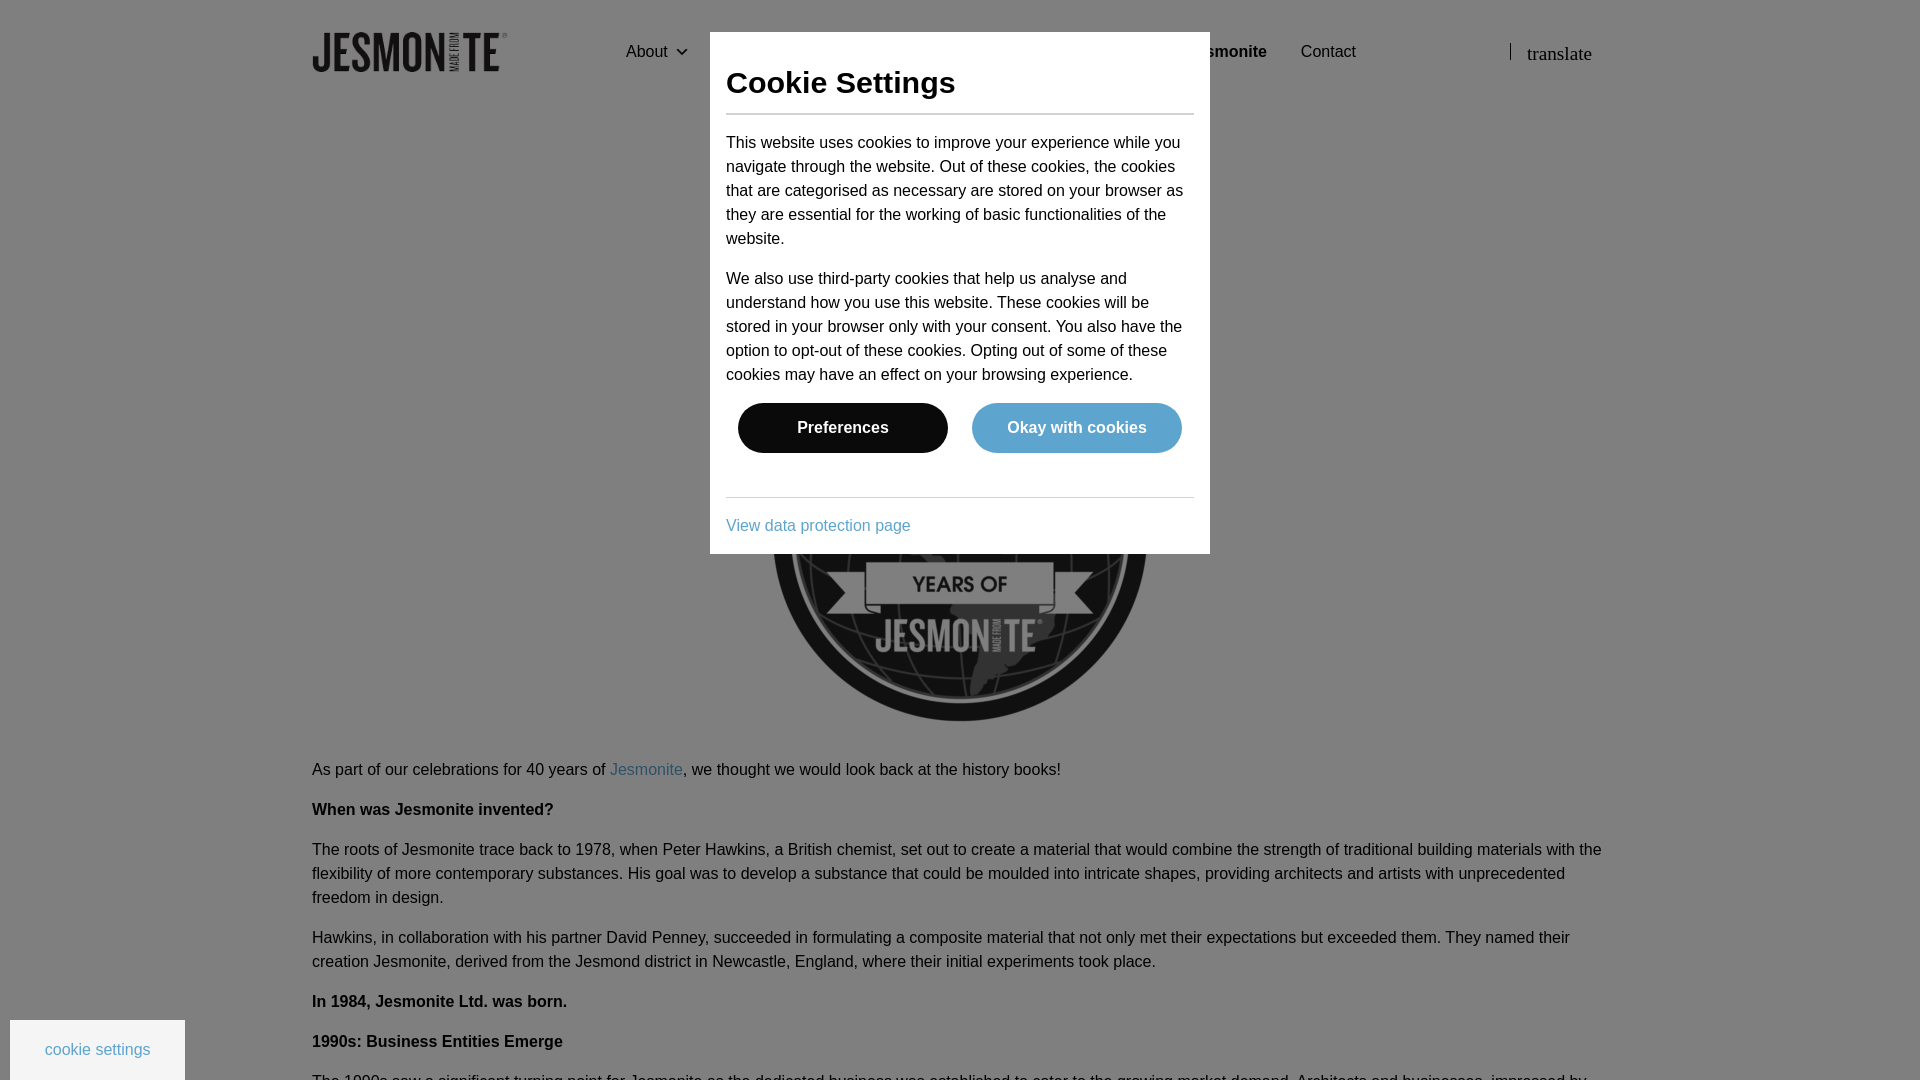 The image size is (1920, 1080). I want to click on Translate, so click(1558, 50).